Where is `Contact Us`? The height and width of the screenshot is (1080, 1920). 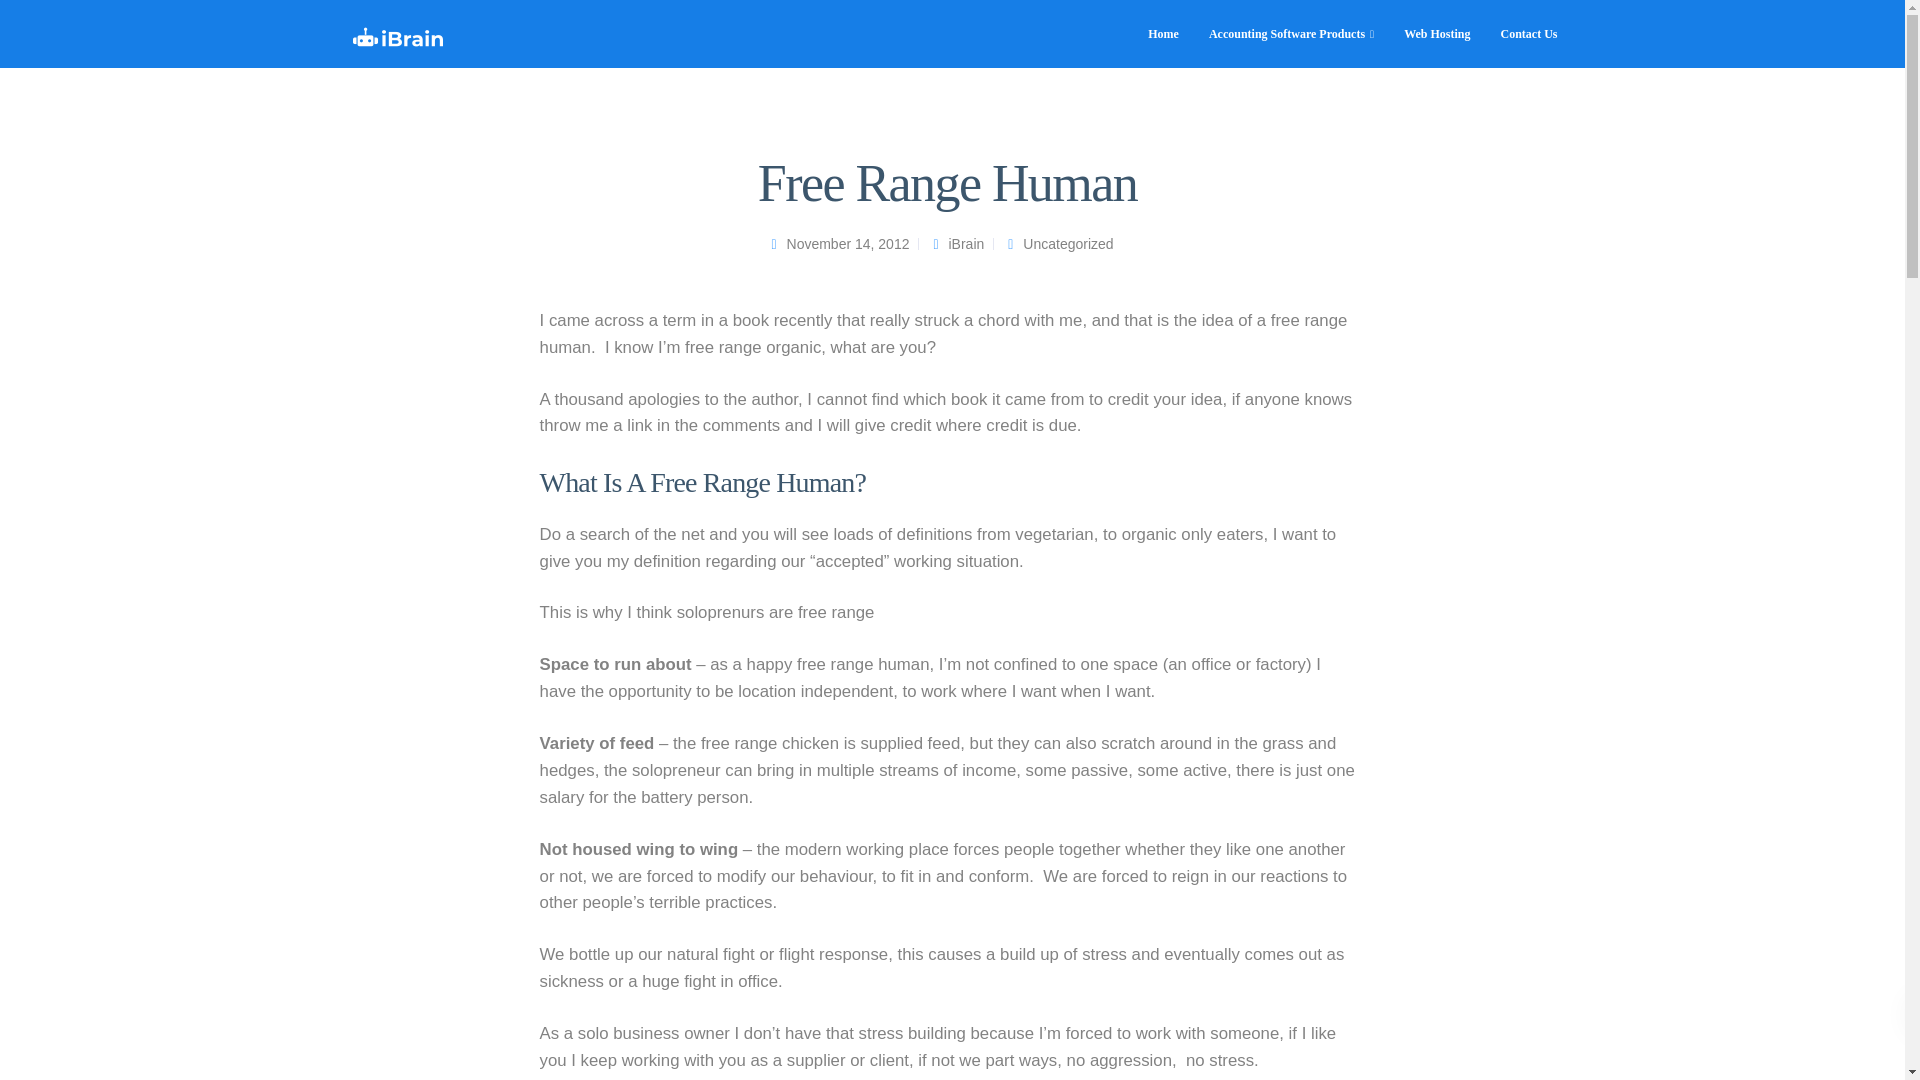 Contact Us is located at coordinates (1529, 32).